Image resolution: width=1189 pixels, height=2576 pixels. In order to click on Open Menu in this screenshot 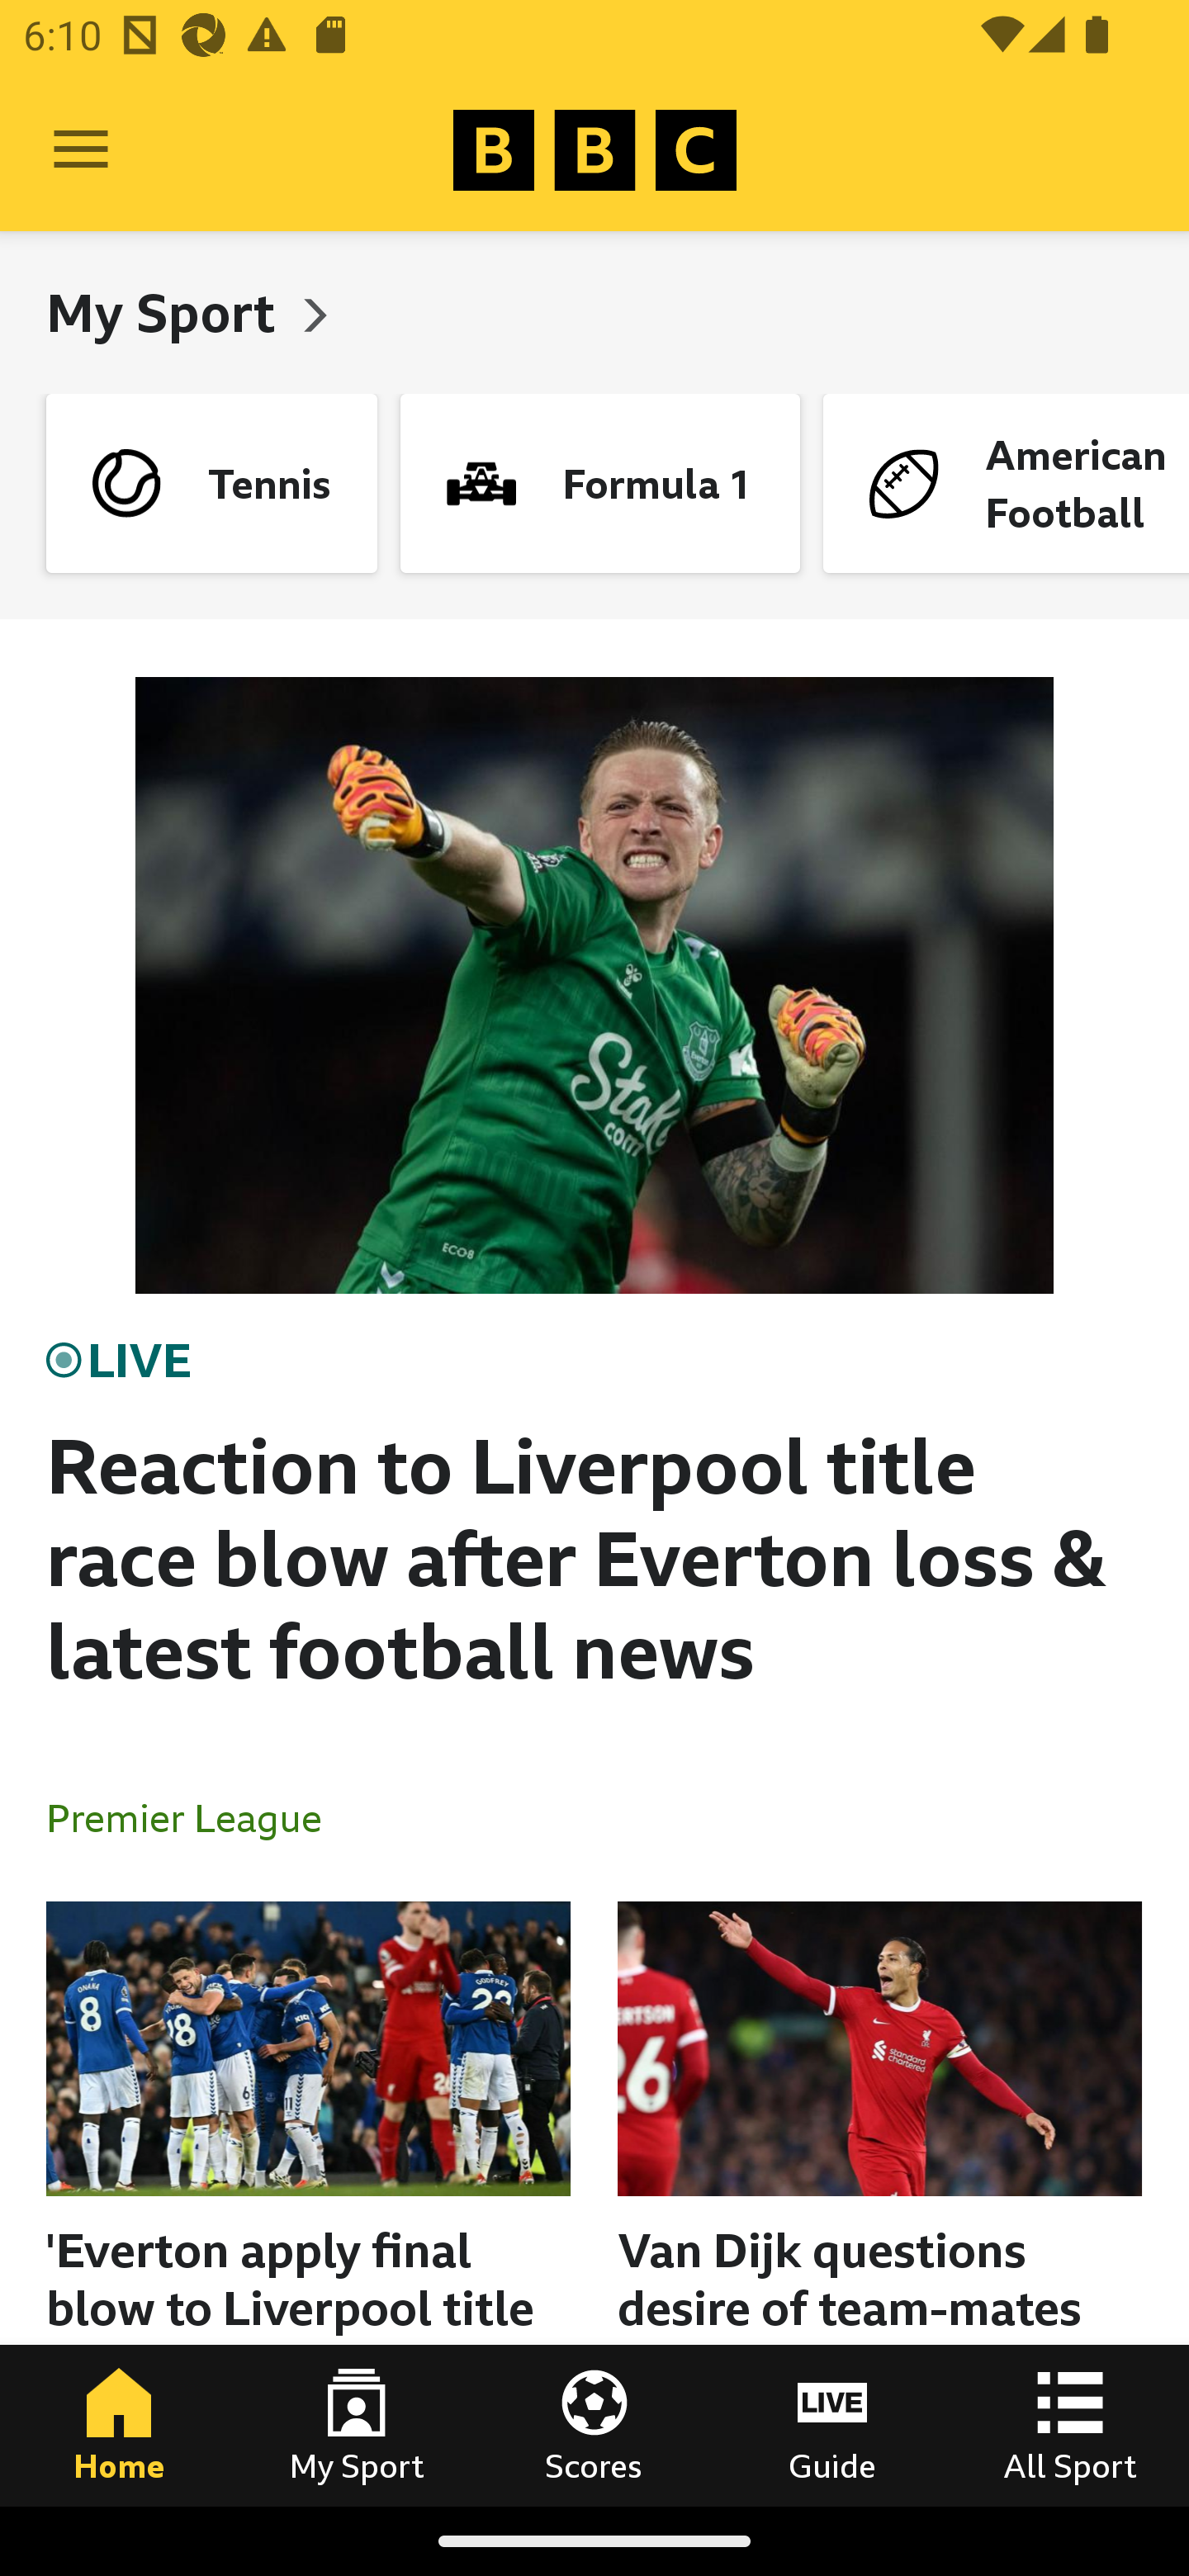, I will do `click(81, 150)`.